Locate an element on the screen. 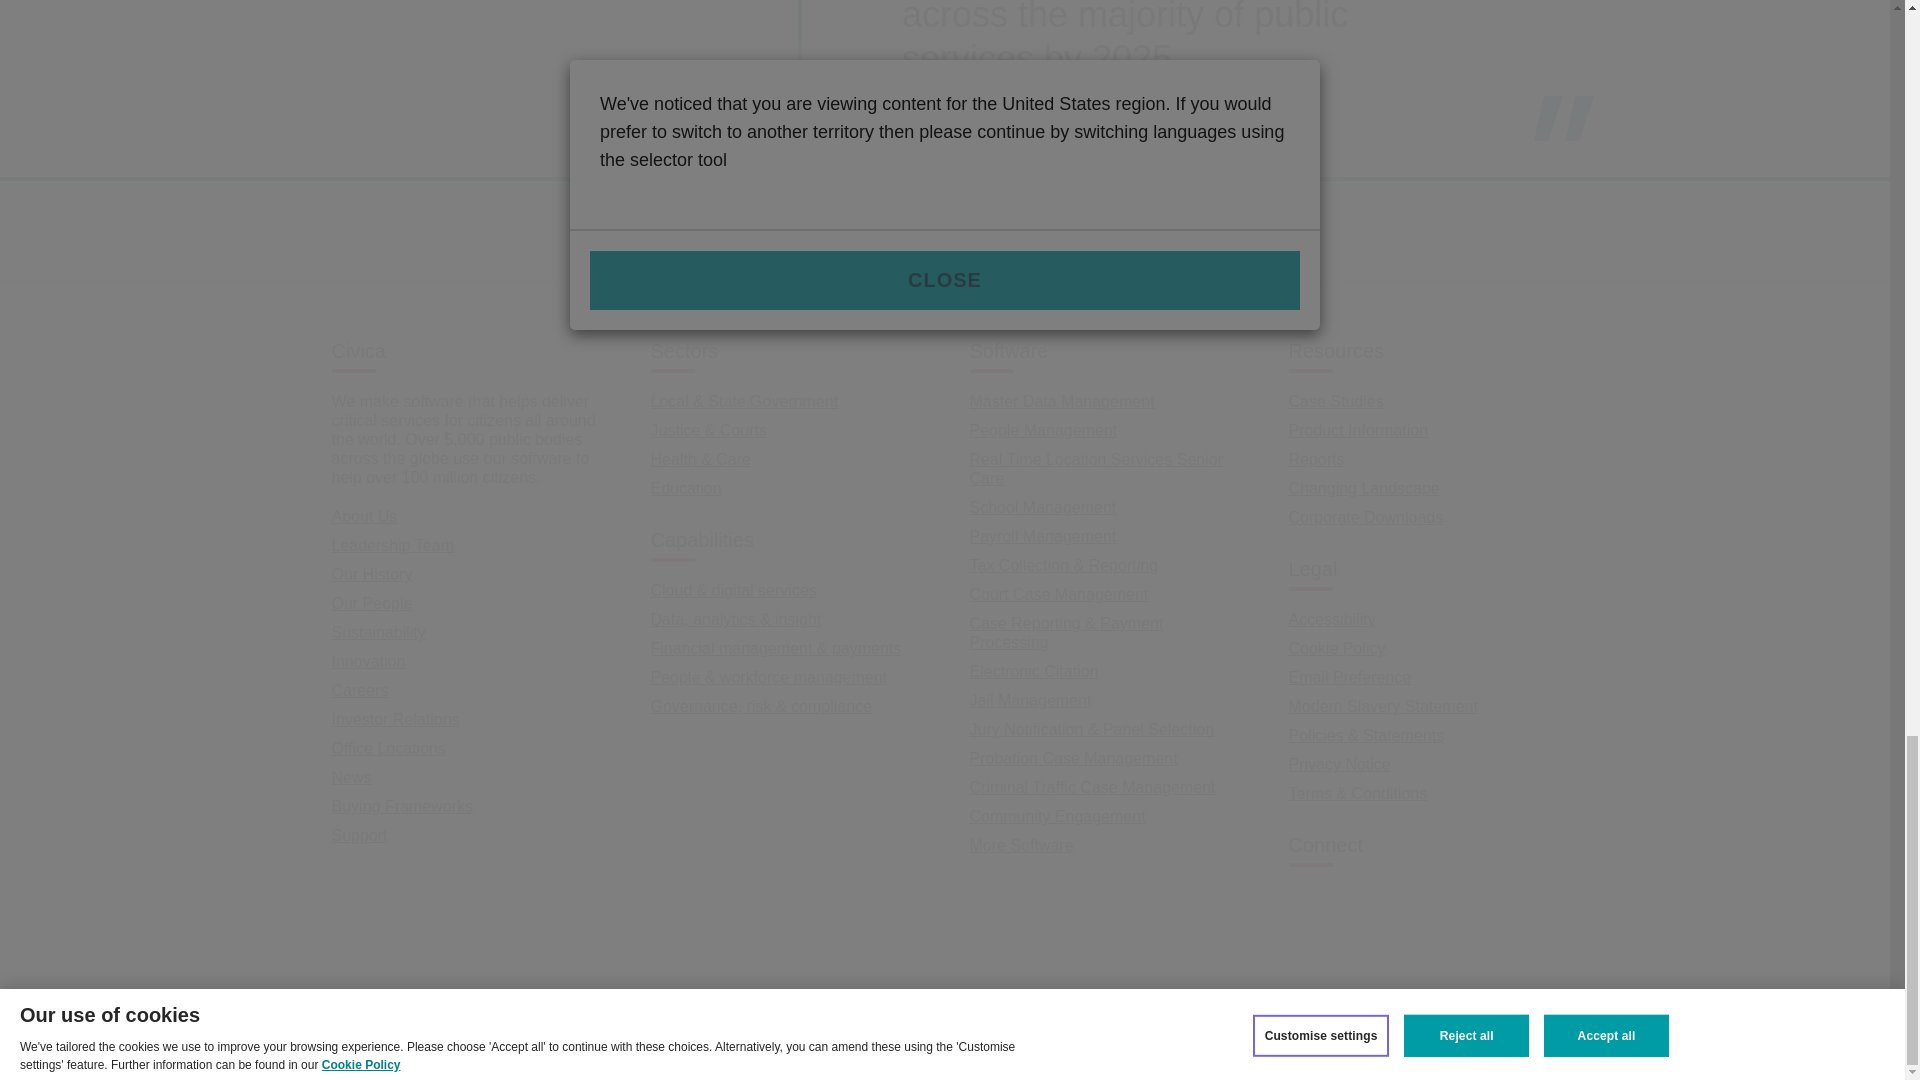 This screenshot has width=1920, height=1080. Innovation is located at coordinates (368, 661).